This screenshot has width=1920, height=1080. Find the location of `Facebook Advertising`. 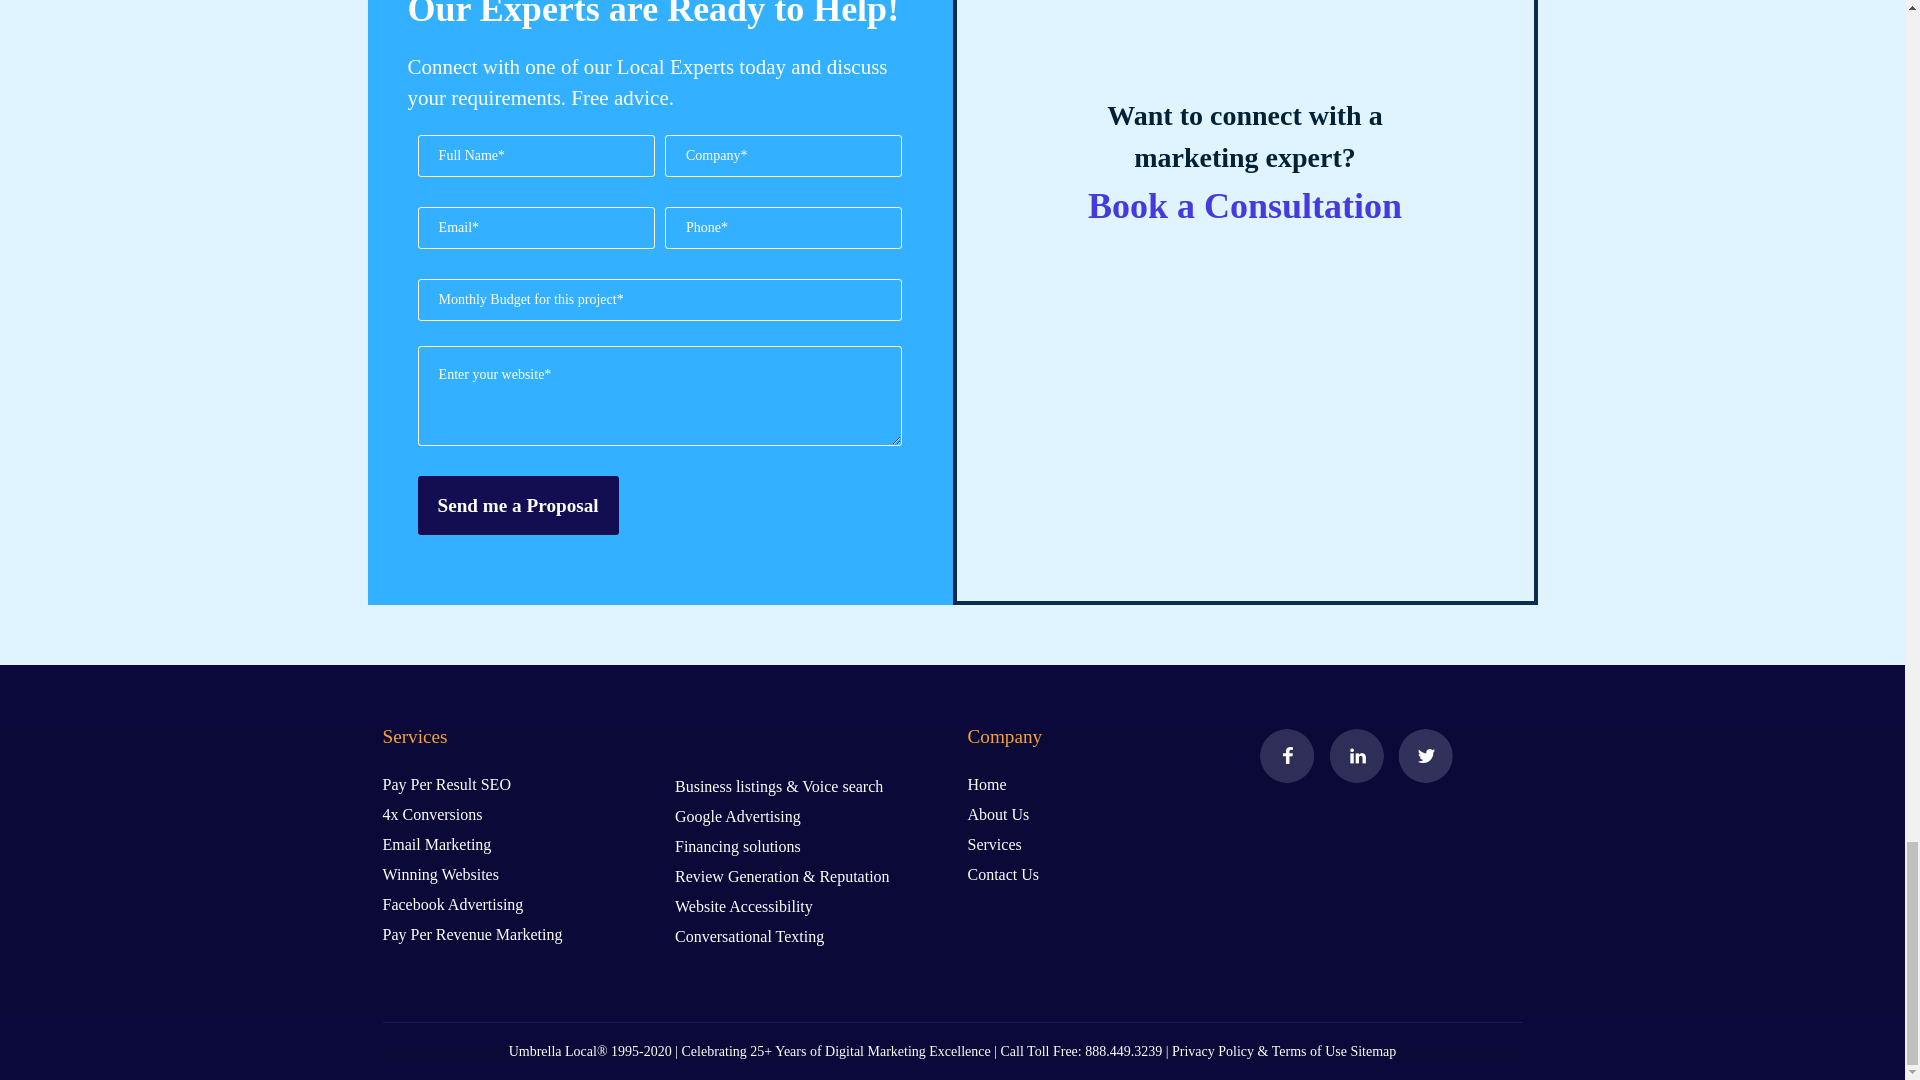

Facebook Advertising is located at coordinates (452, 904).